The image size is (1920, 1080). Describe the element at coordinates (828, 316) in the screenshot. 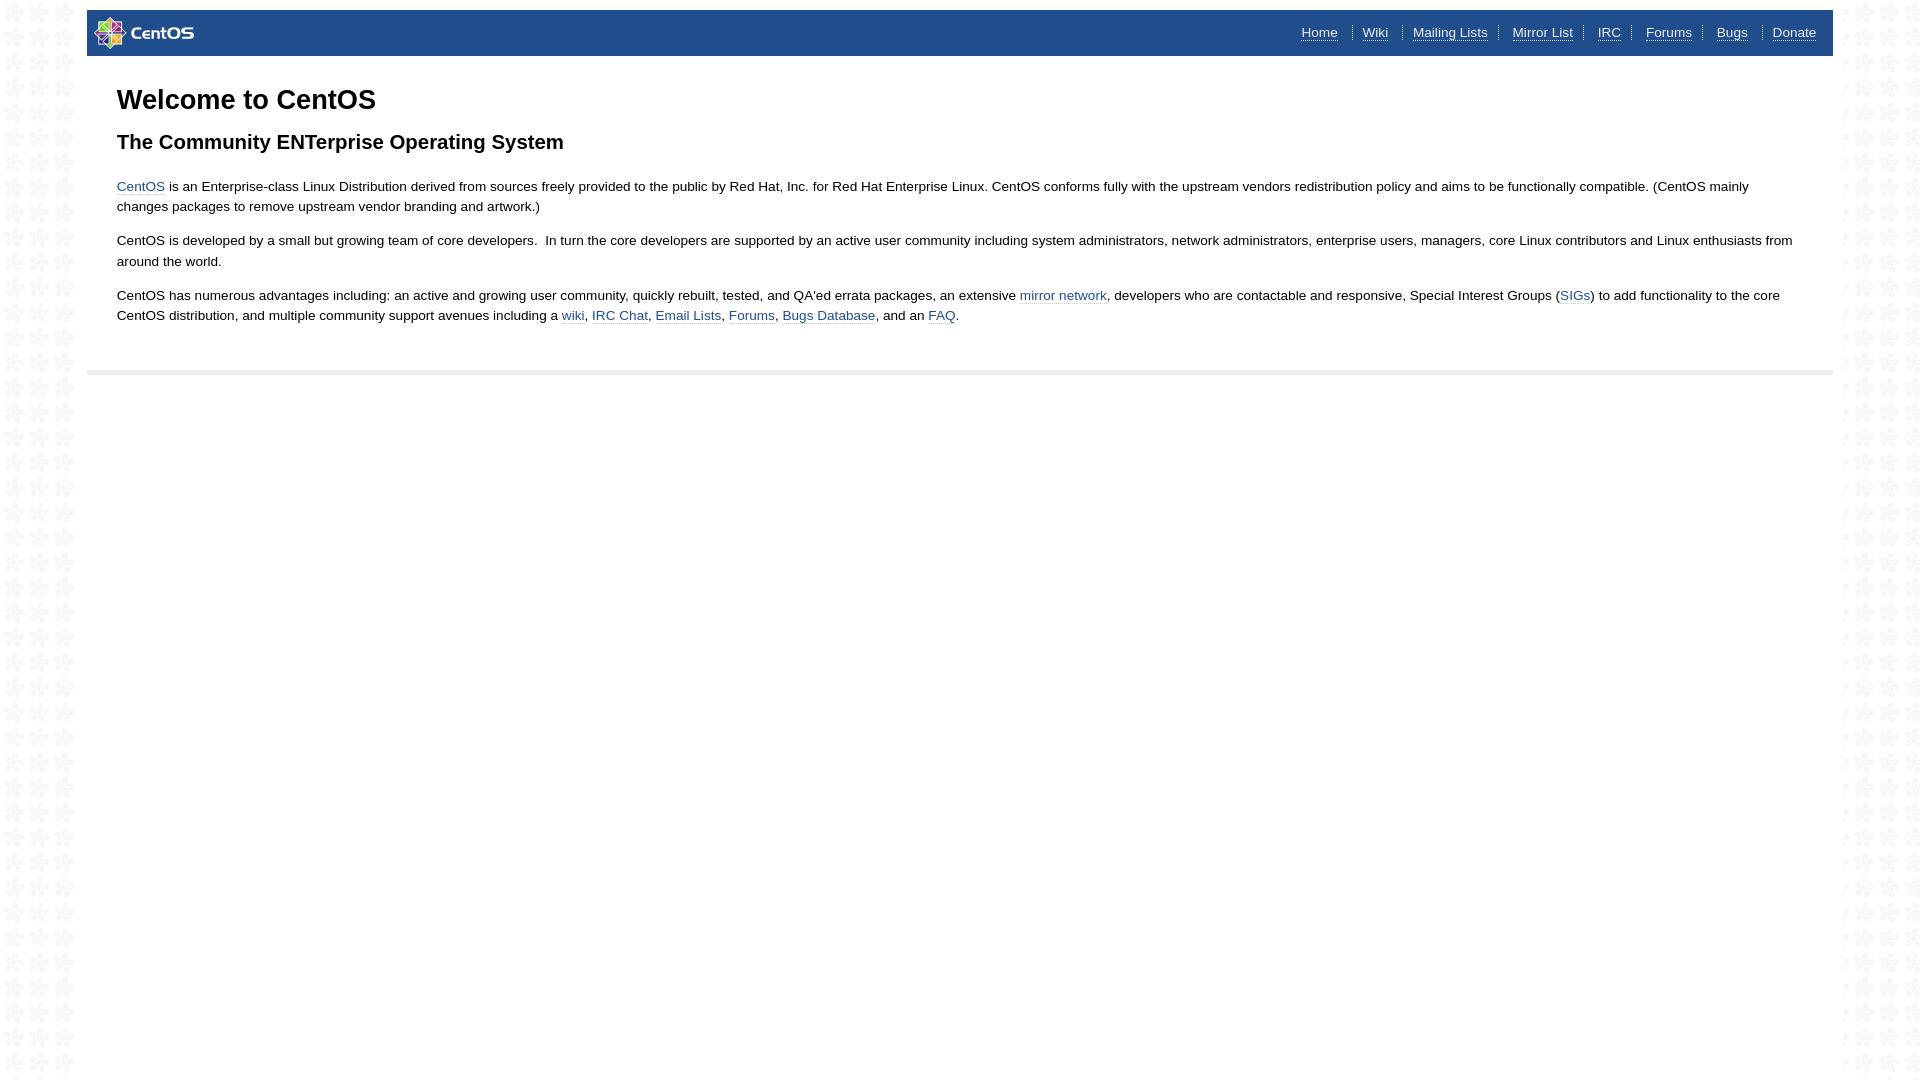

I see `Bugs Database` at that location.